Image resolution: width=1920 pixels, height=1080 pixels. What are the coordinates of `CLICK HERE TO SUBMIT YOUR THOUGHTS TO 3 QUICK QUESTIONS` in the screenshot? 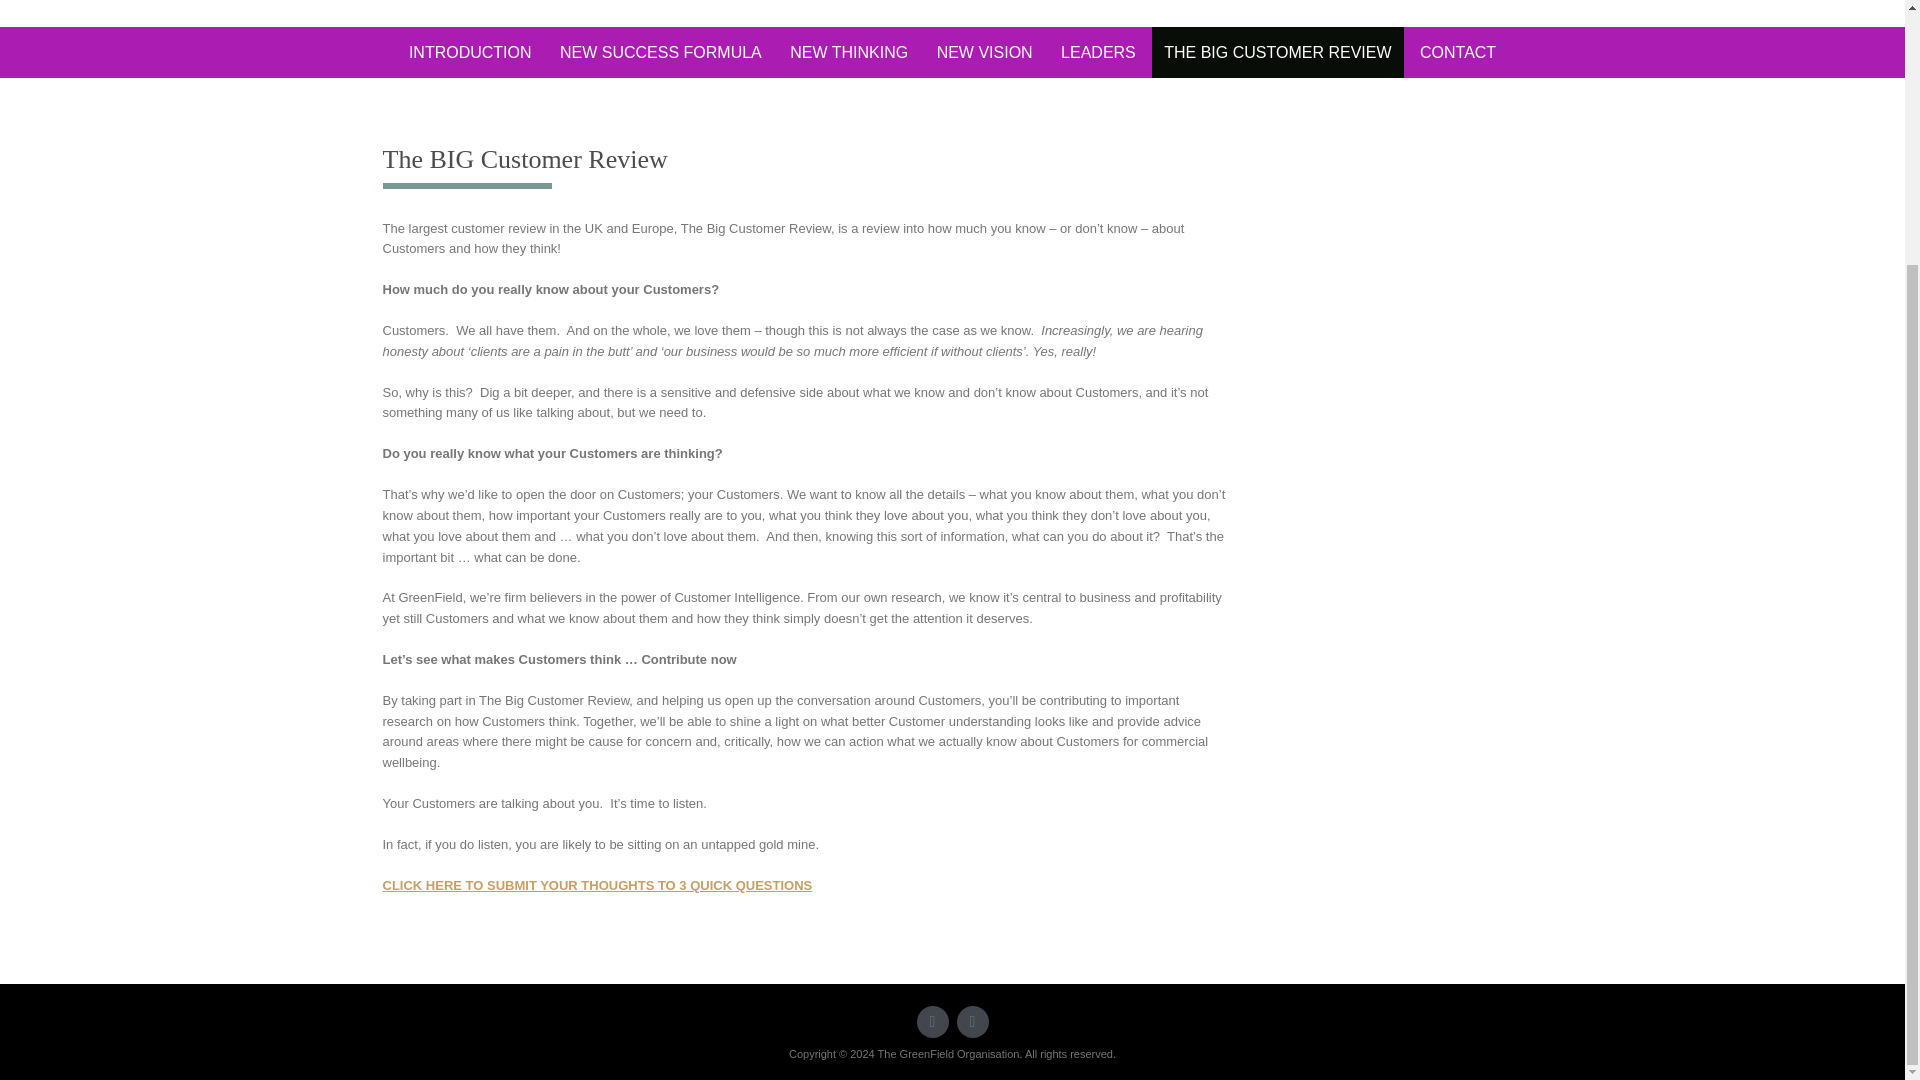 It's located at (597, 886).